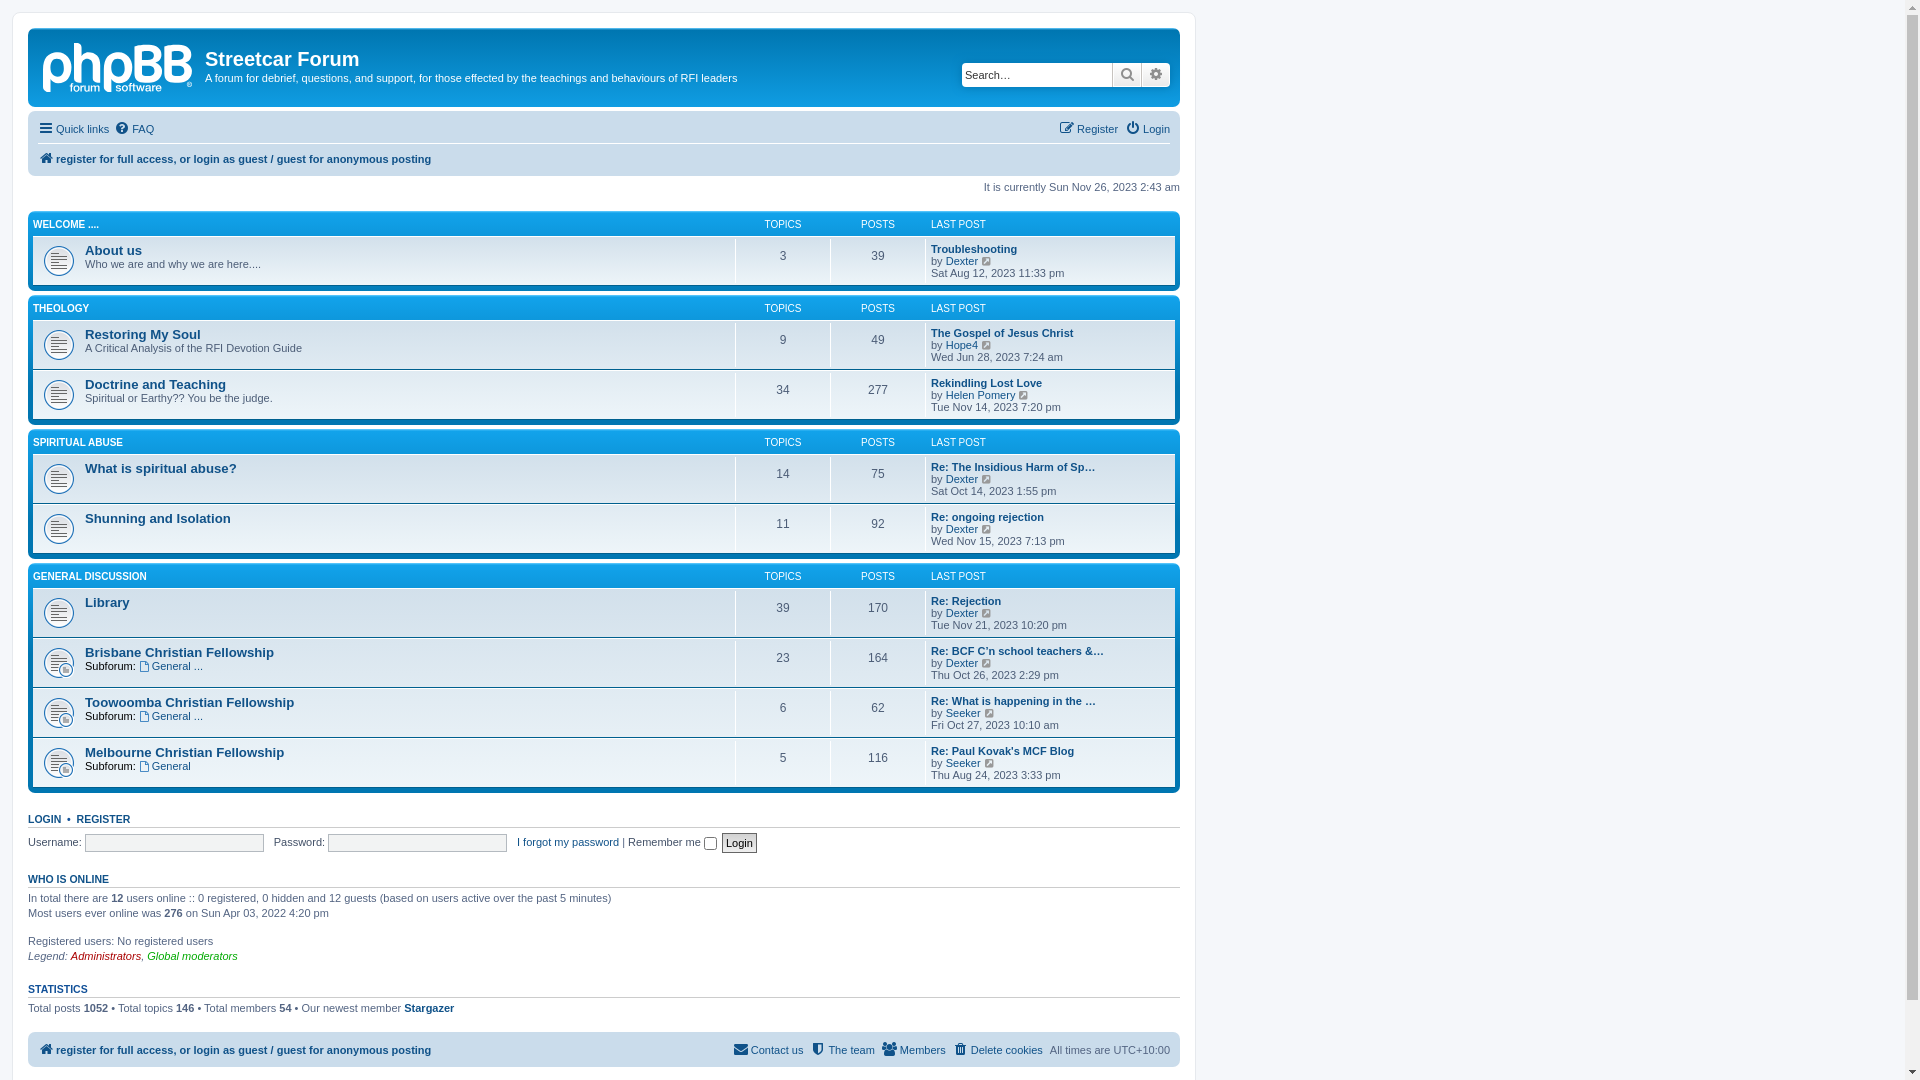  I want to click on About us, so click(114, 250).